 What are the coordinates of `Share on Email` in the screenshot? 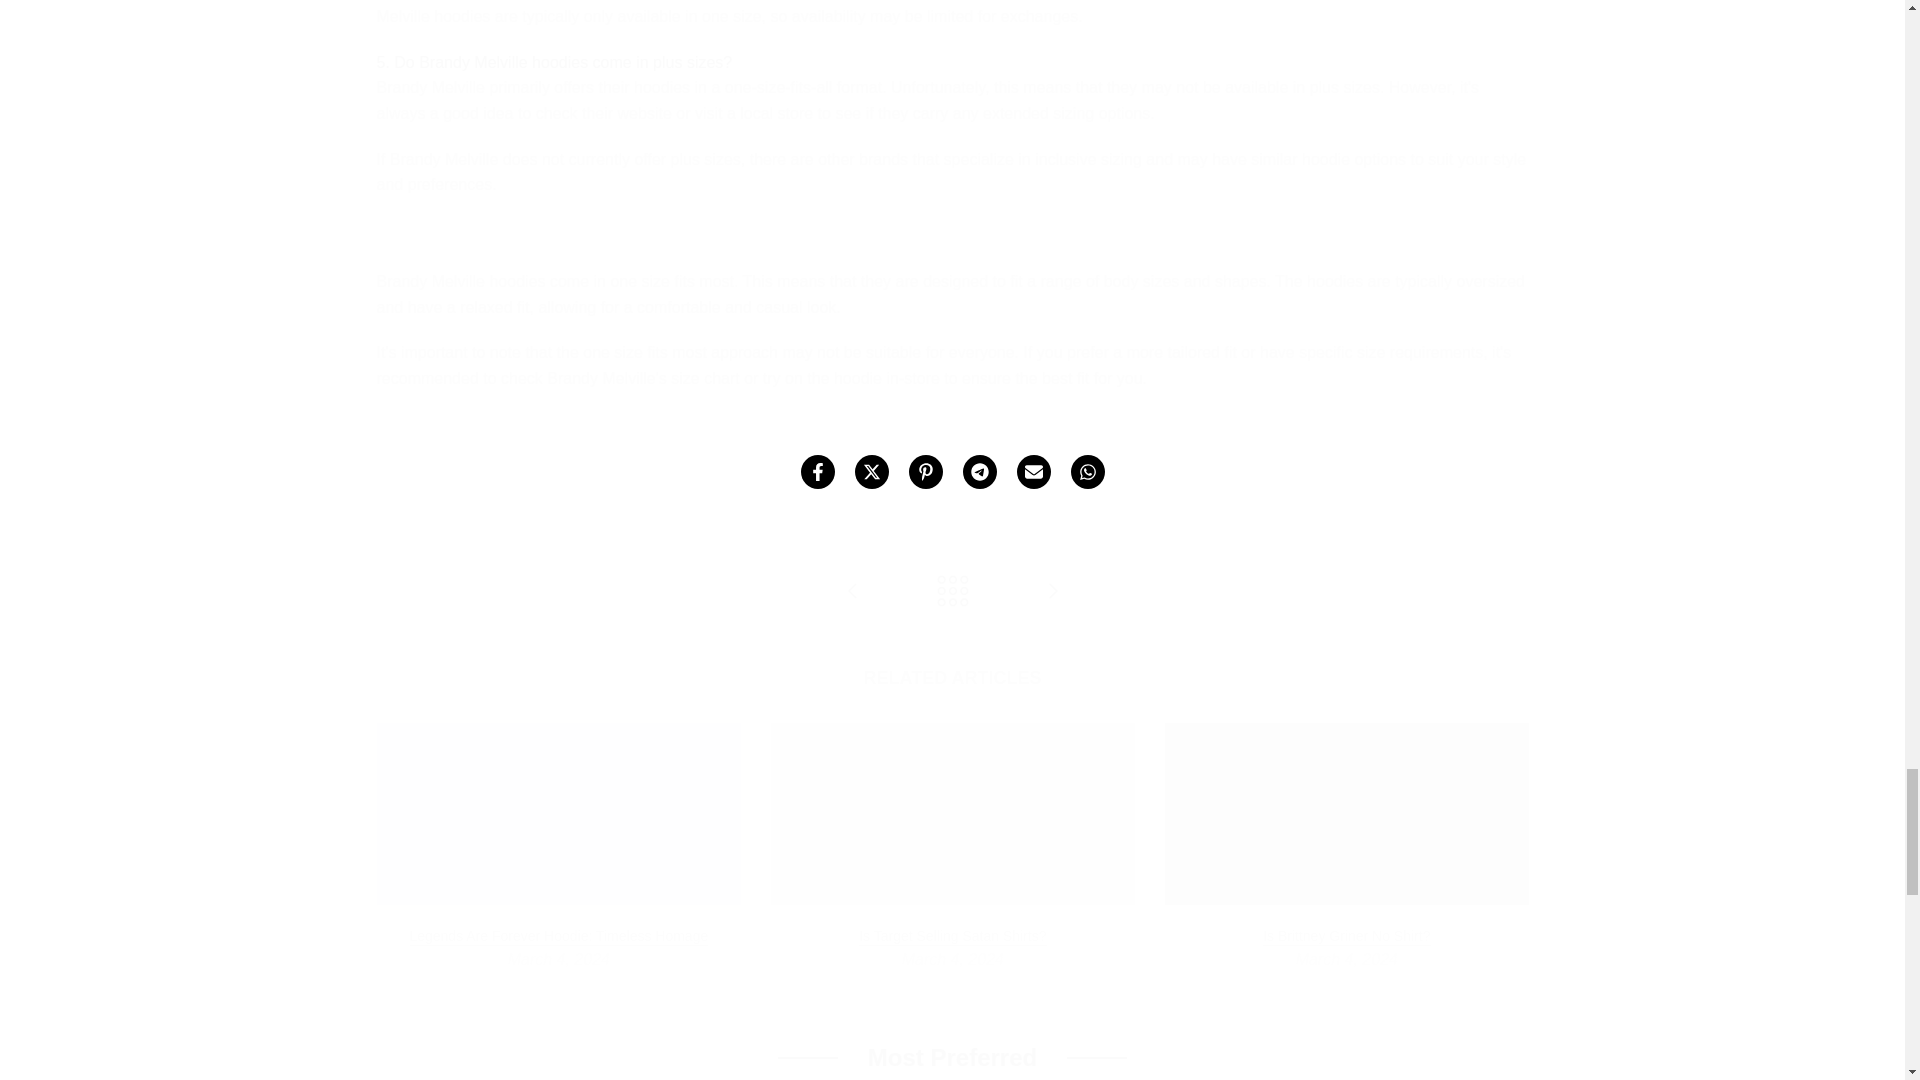 It's located at (1032, 472).